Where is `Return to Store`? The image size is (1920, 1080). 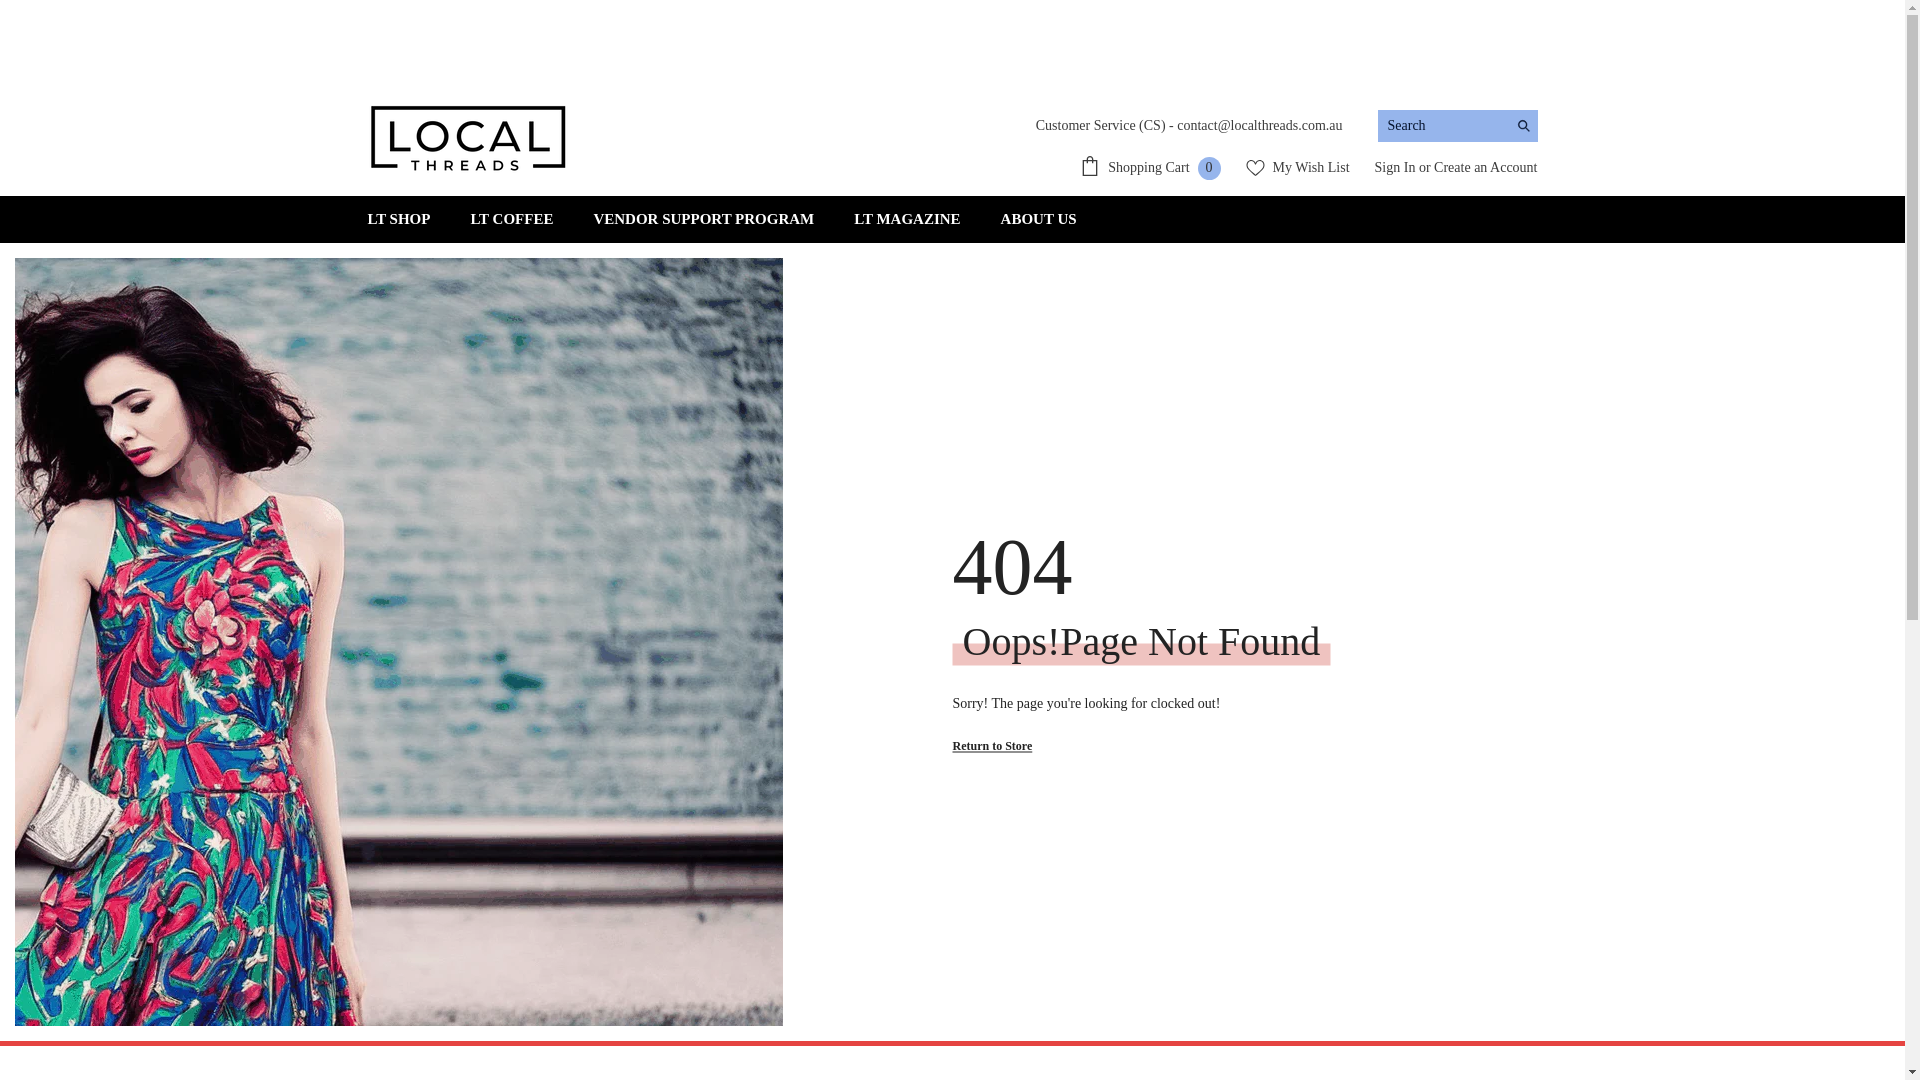
Return to Store is located at coordinates (992, 746).